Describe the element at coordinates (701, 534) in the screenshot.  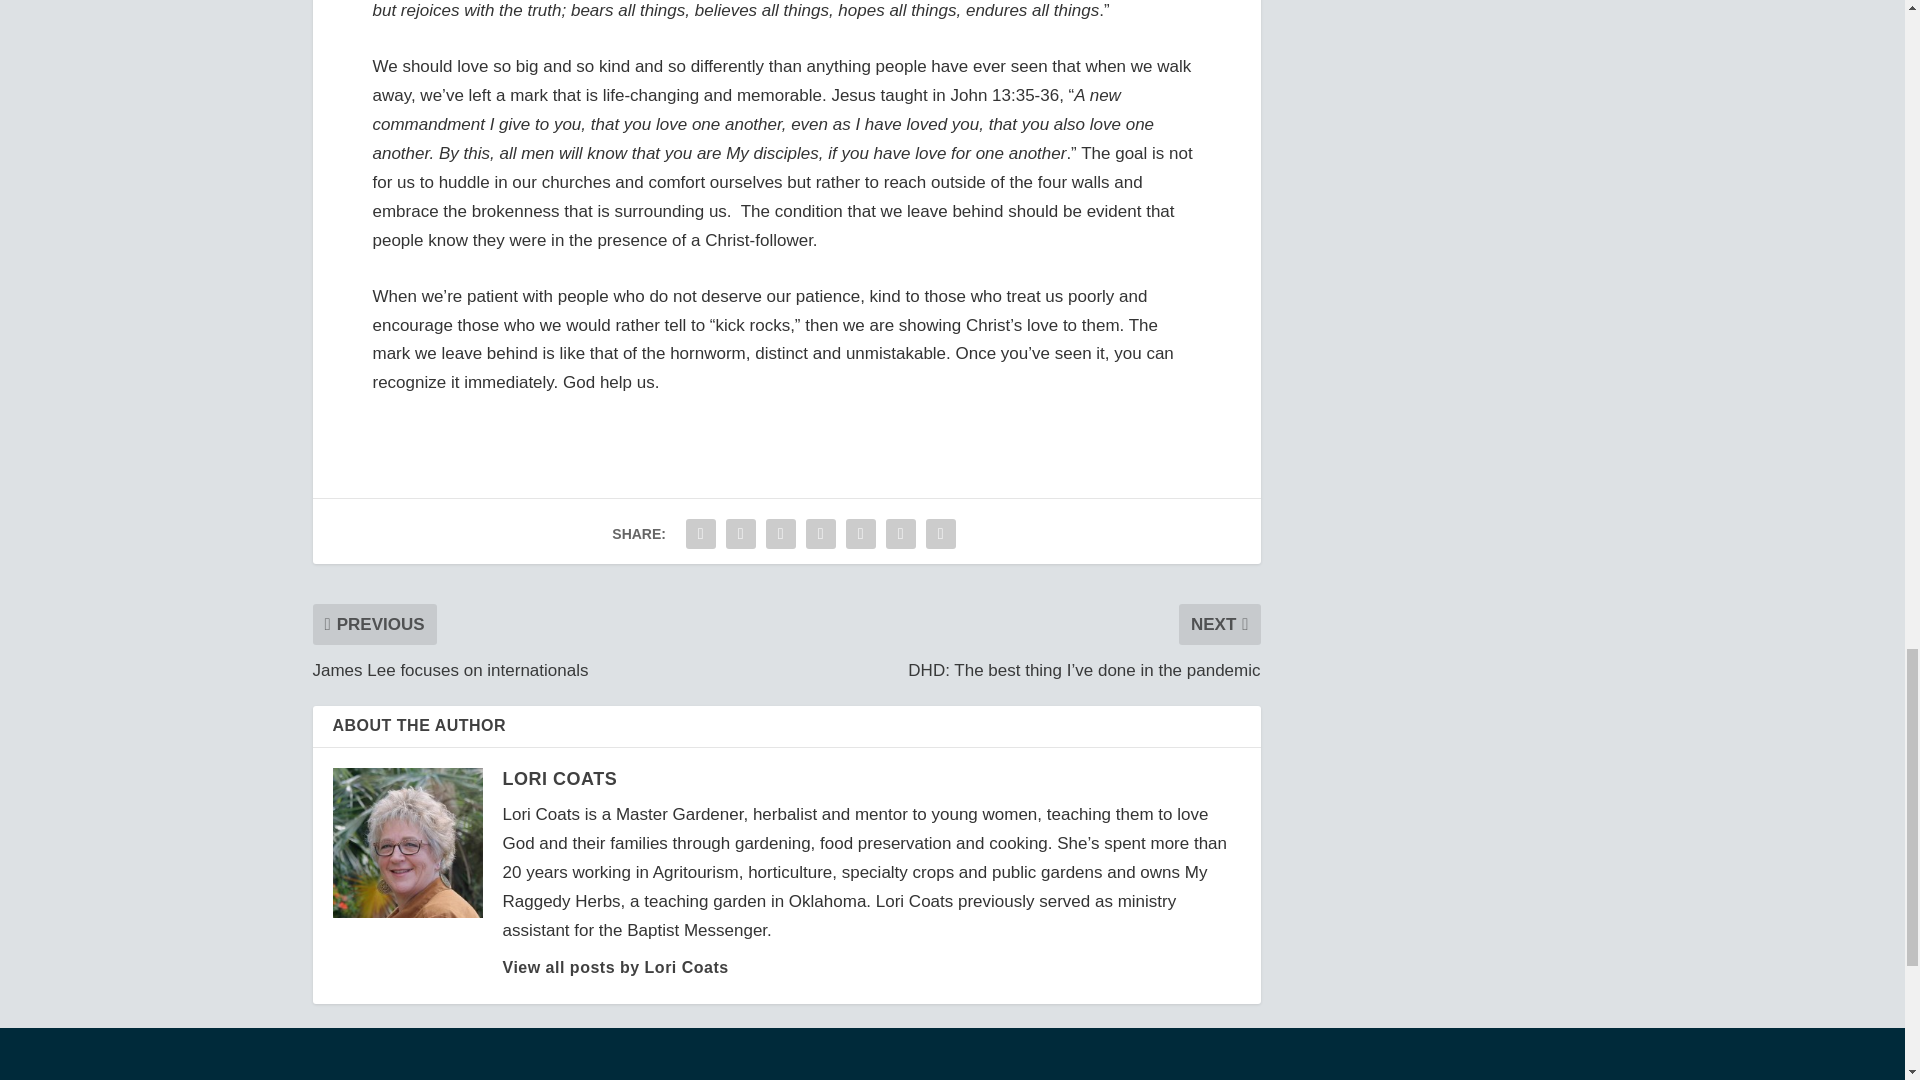
I see `Share "BLOG: Distinct and Unmistakable" via Facebook` at that location.